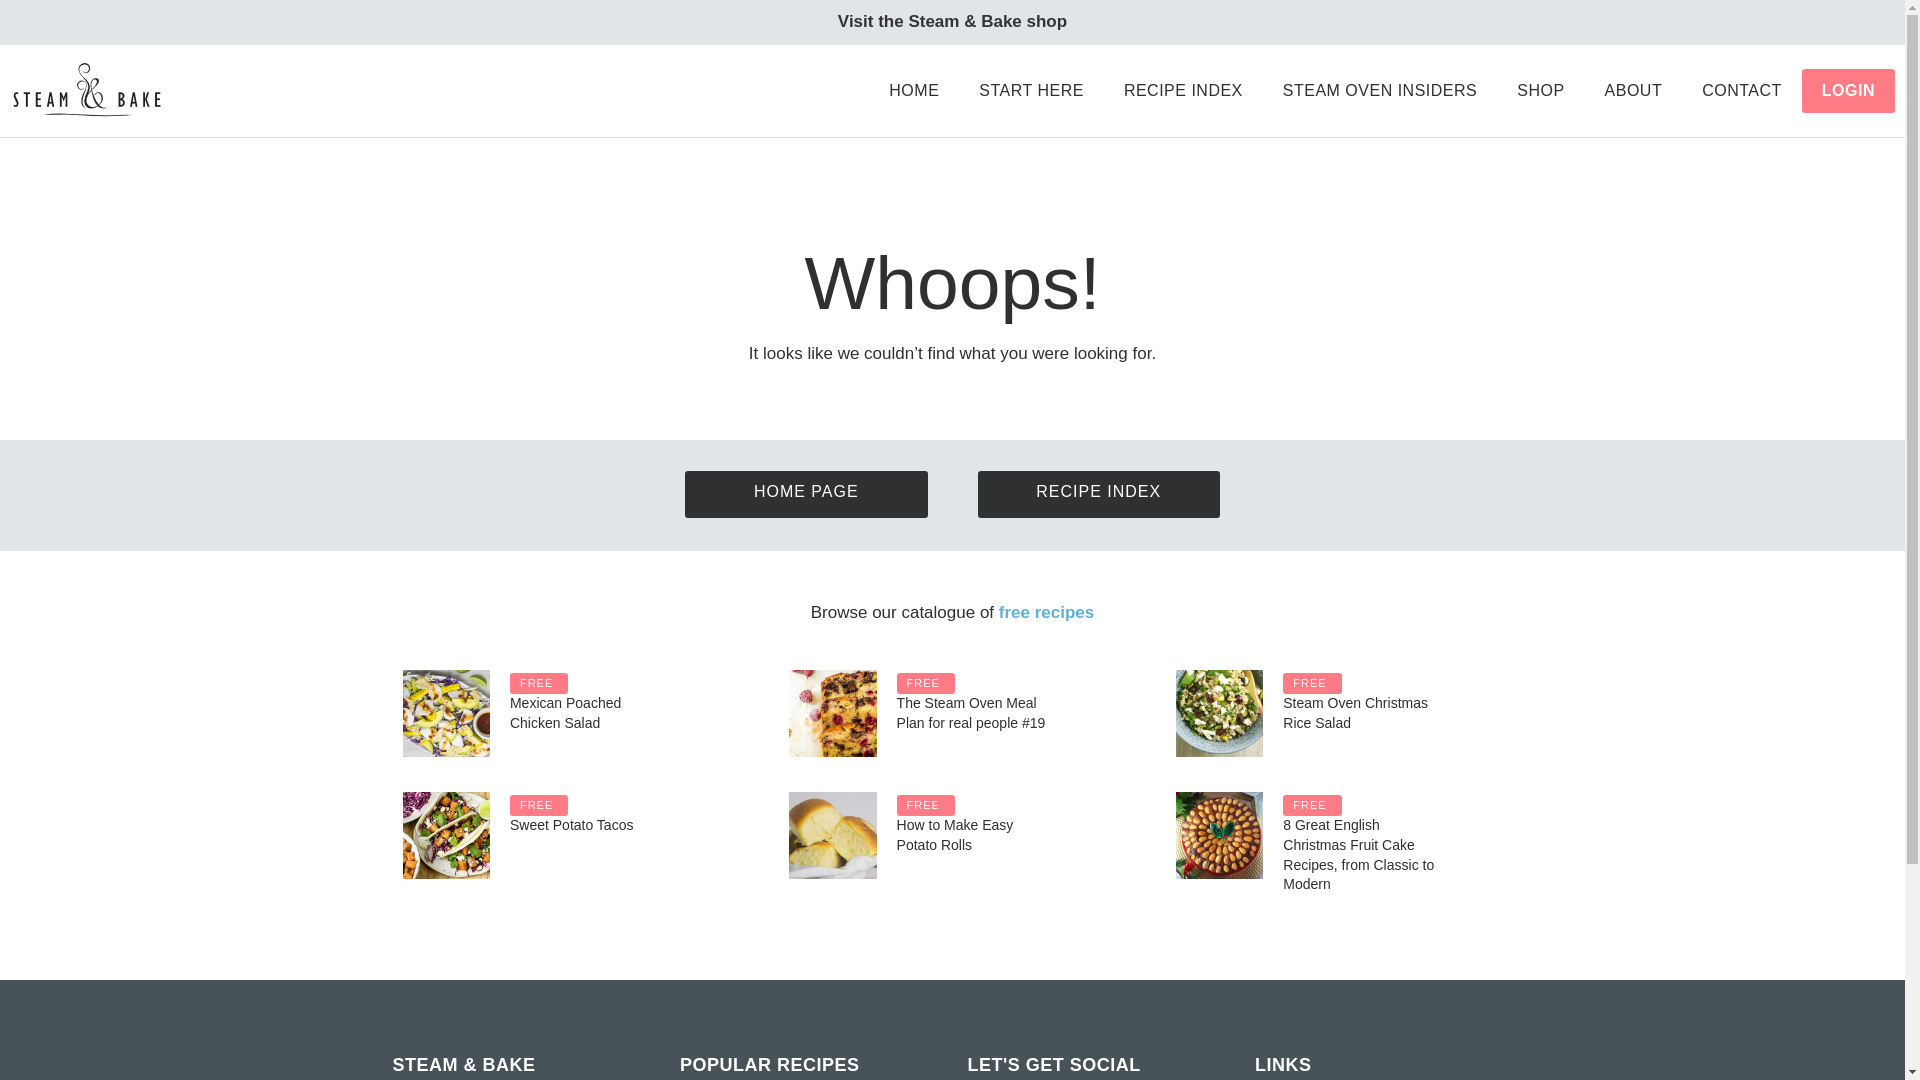 The image size is (1920, 1080). I want to click on Mexican-chicken-salad-landscape-1, so click(445, 713).